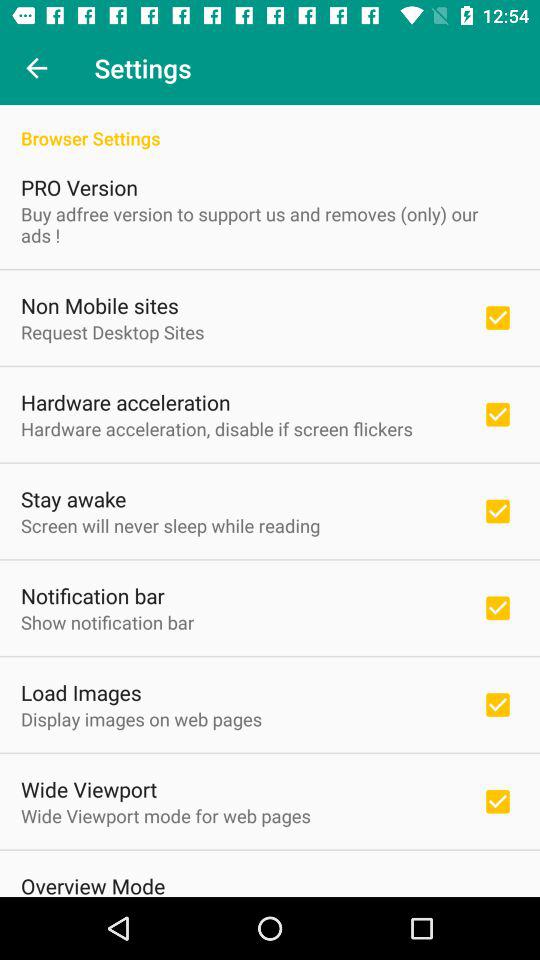  Describe the element at coordinates (81, 692) in the screenshot. I see `scroll to the load images` at that location.